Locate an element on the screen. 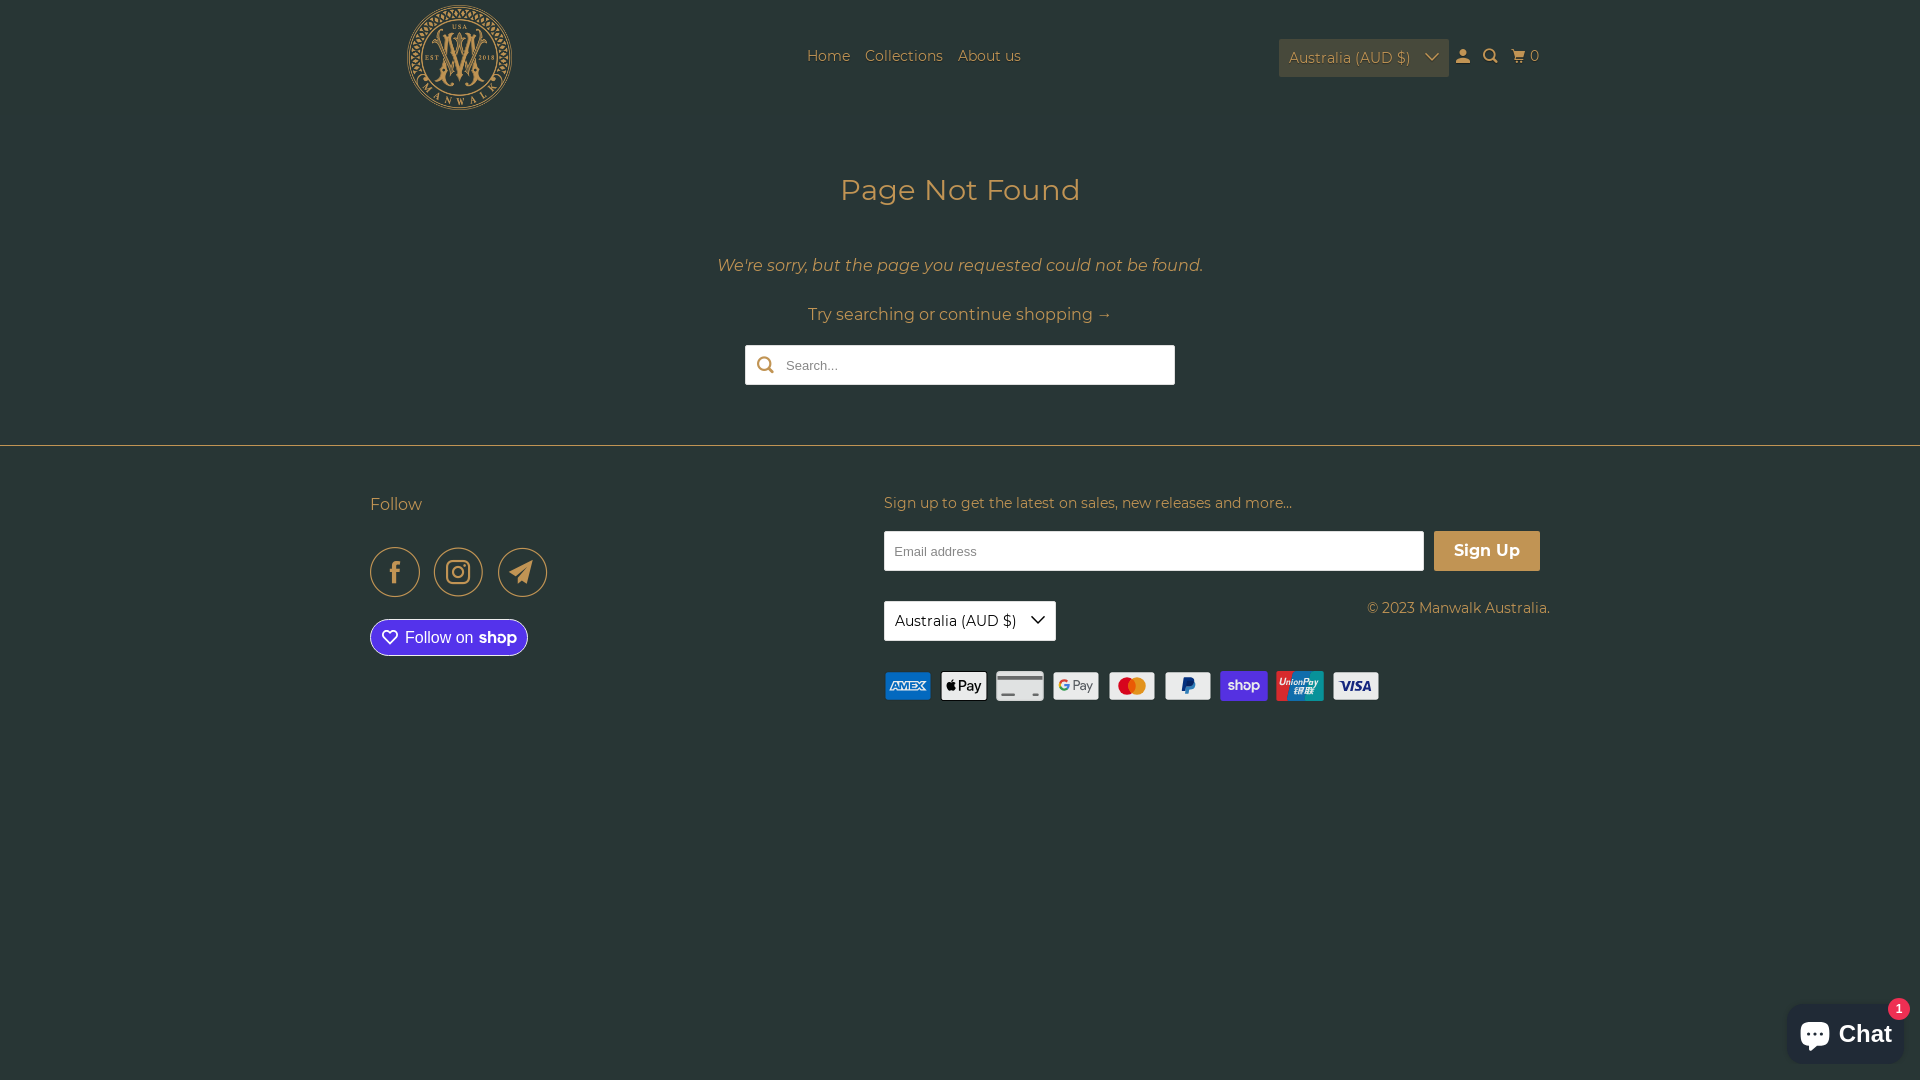 The height and width of the screenshot is (1080, 1920). About us is located at coordinates (990, 55).